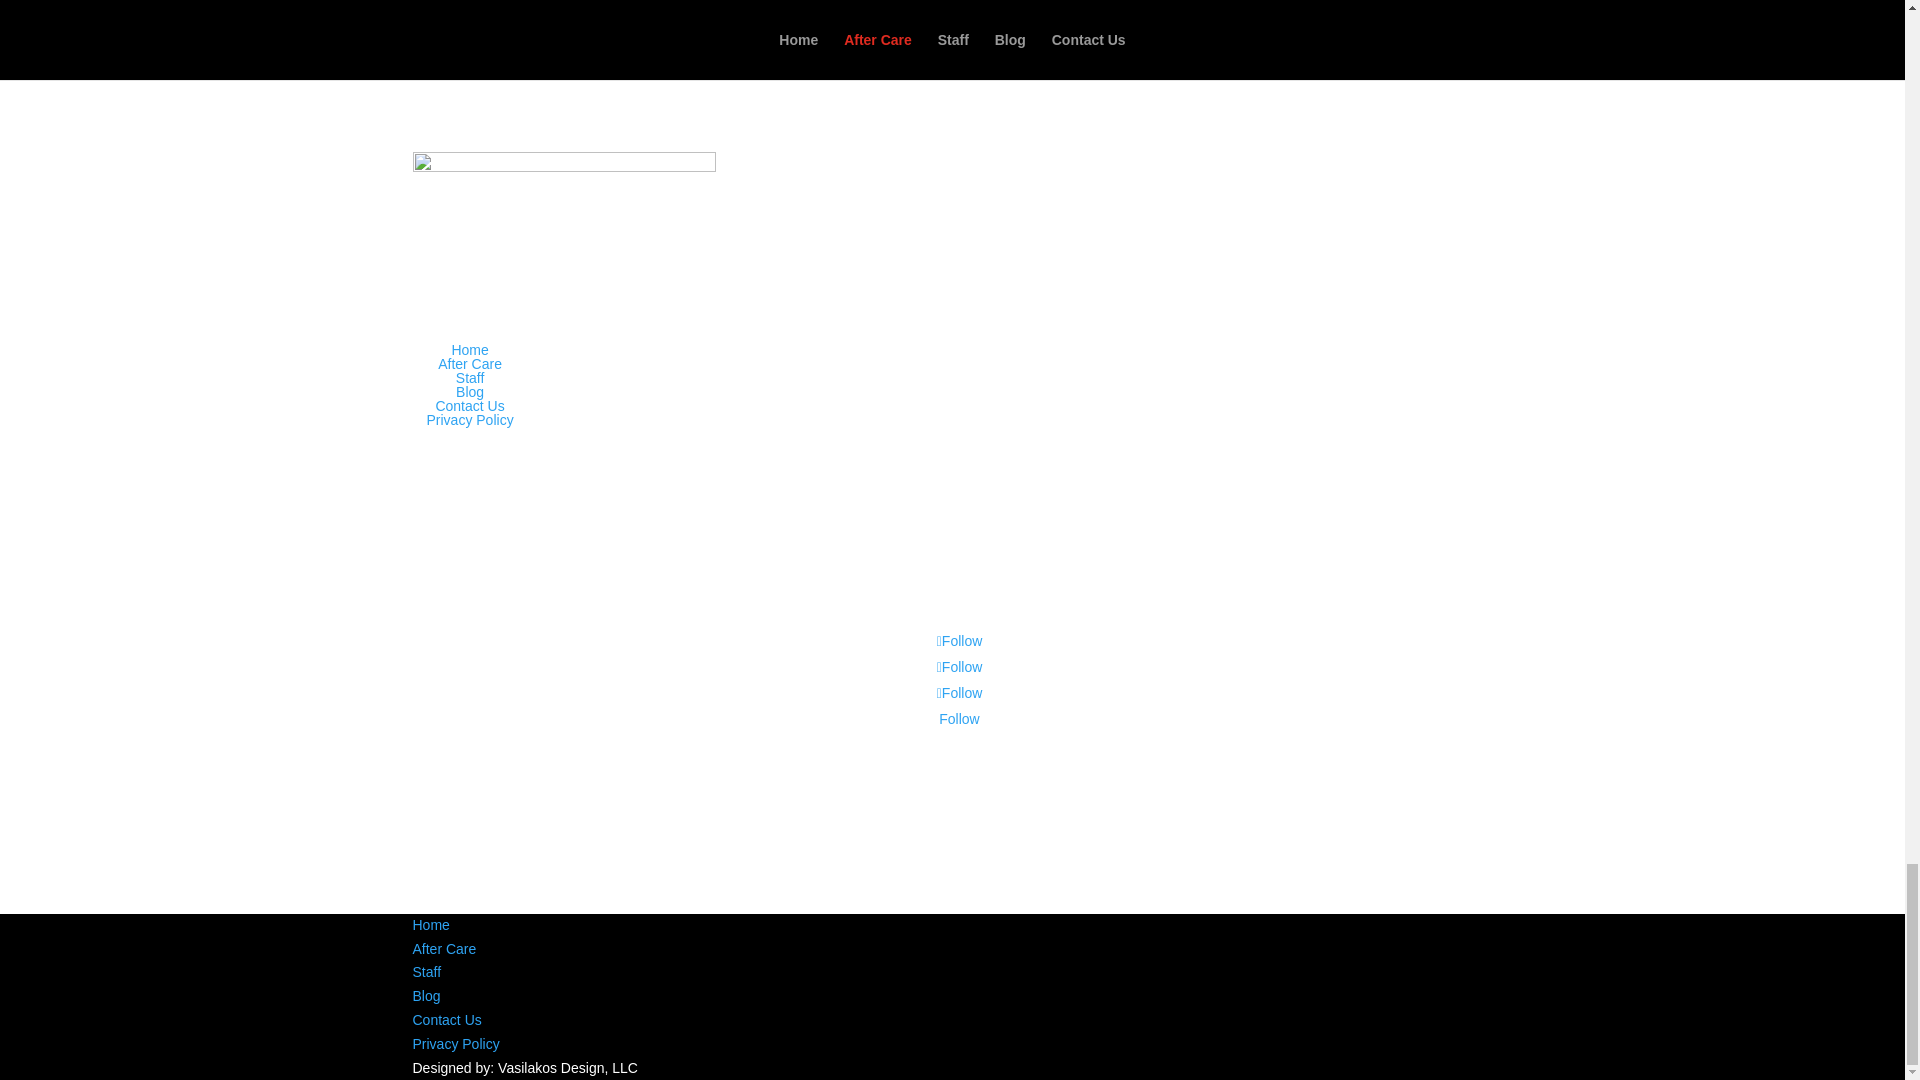  What do you see at coordinates (469, 350) in the screenshot?
I see `Home` at bounding box center [469, 350].